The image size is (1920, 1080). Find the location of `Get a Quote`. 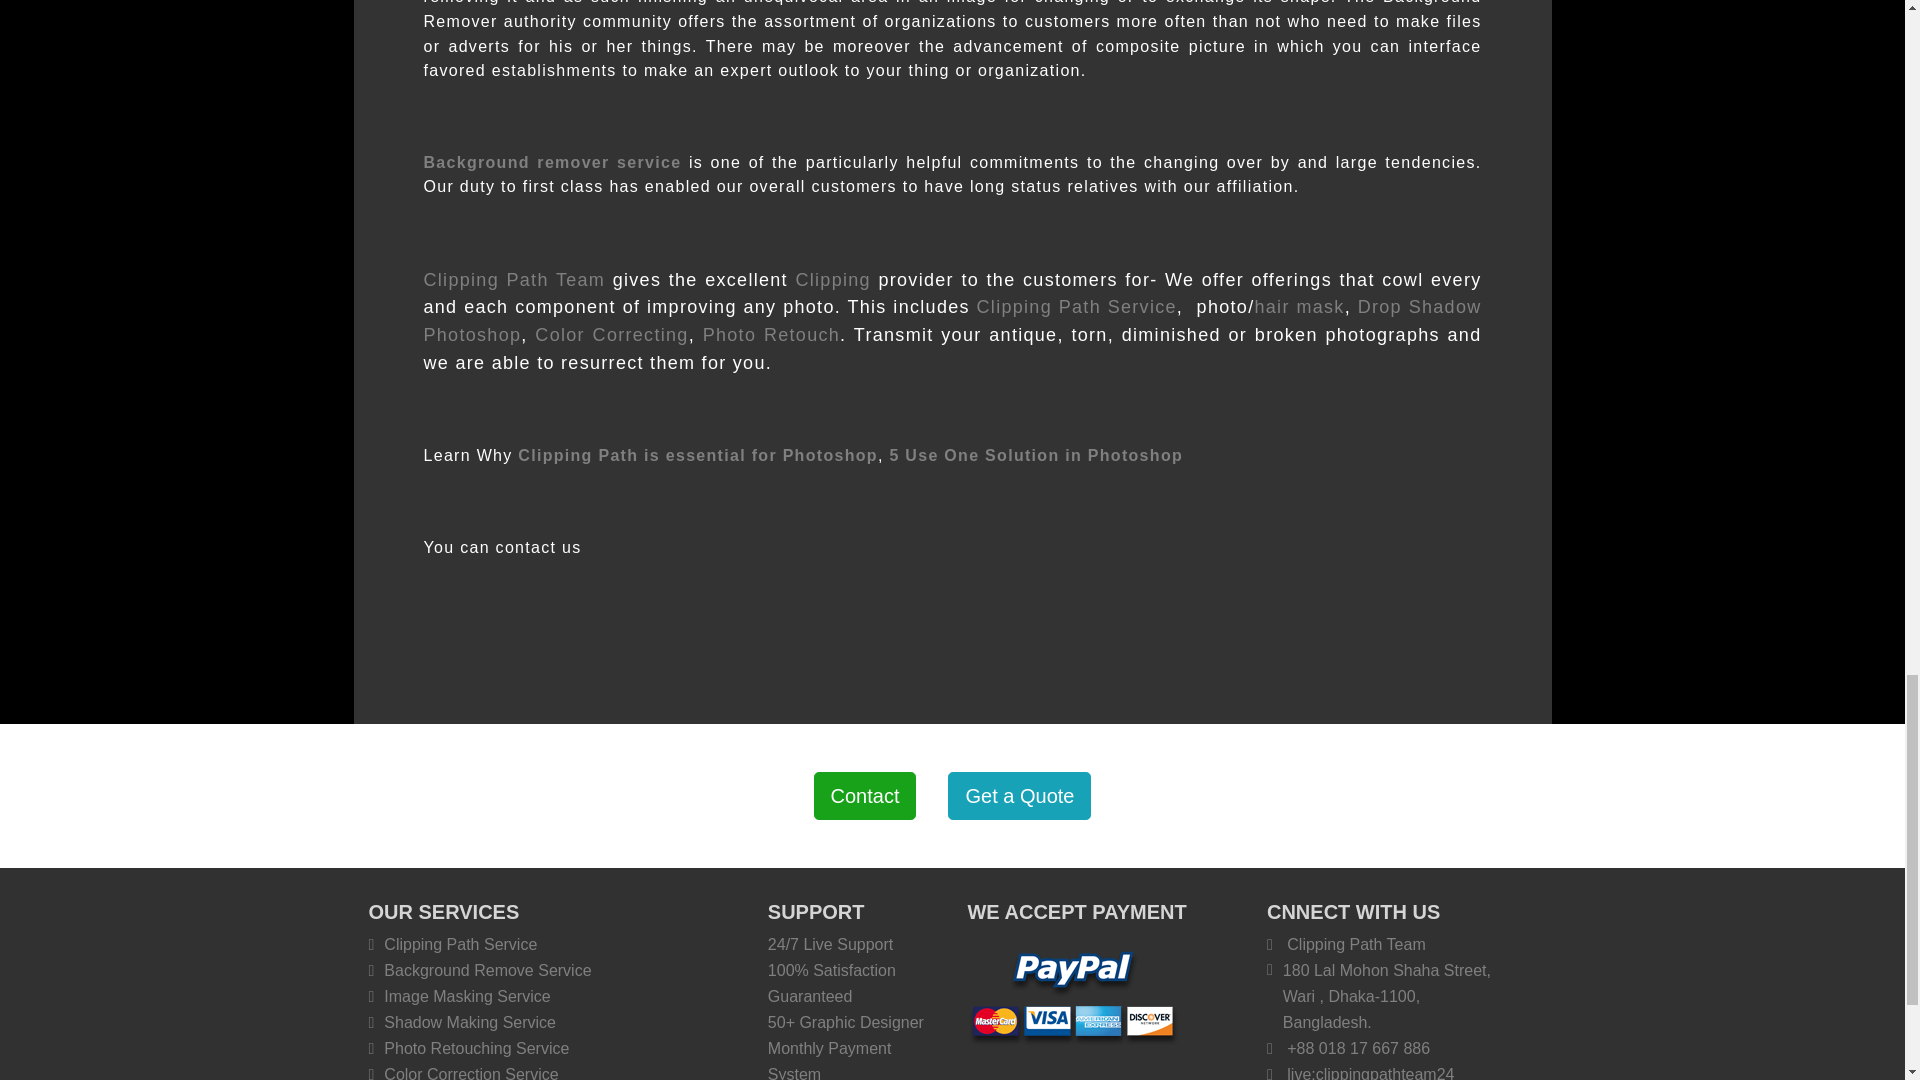

Get a Quote is located at coordinates (1019, 796).